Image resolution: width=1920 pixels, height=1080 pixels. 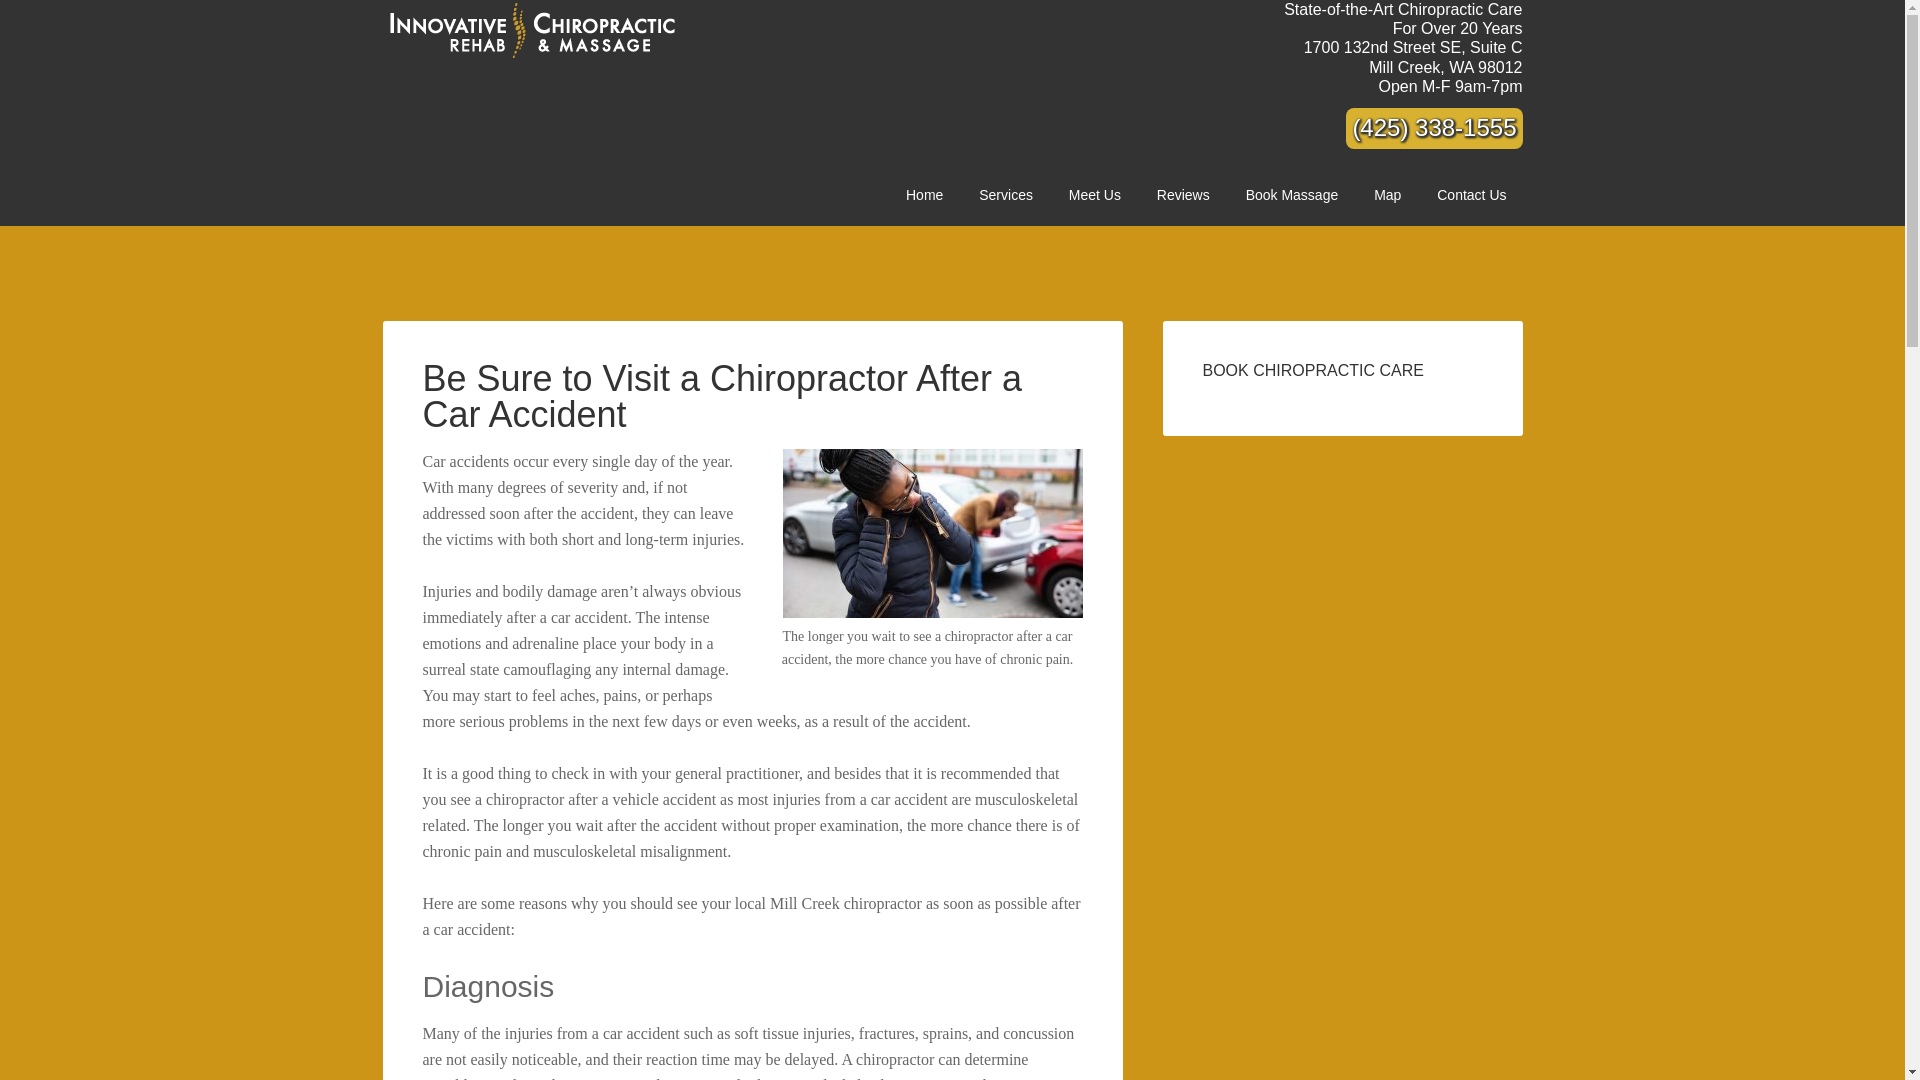 I want to click on Home, so click(x=1471, y=195).